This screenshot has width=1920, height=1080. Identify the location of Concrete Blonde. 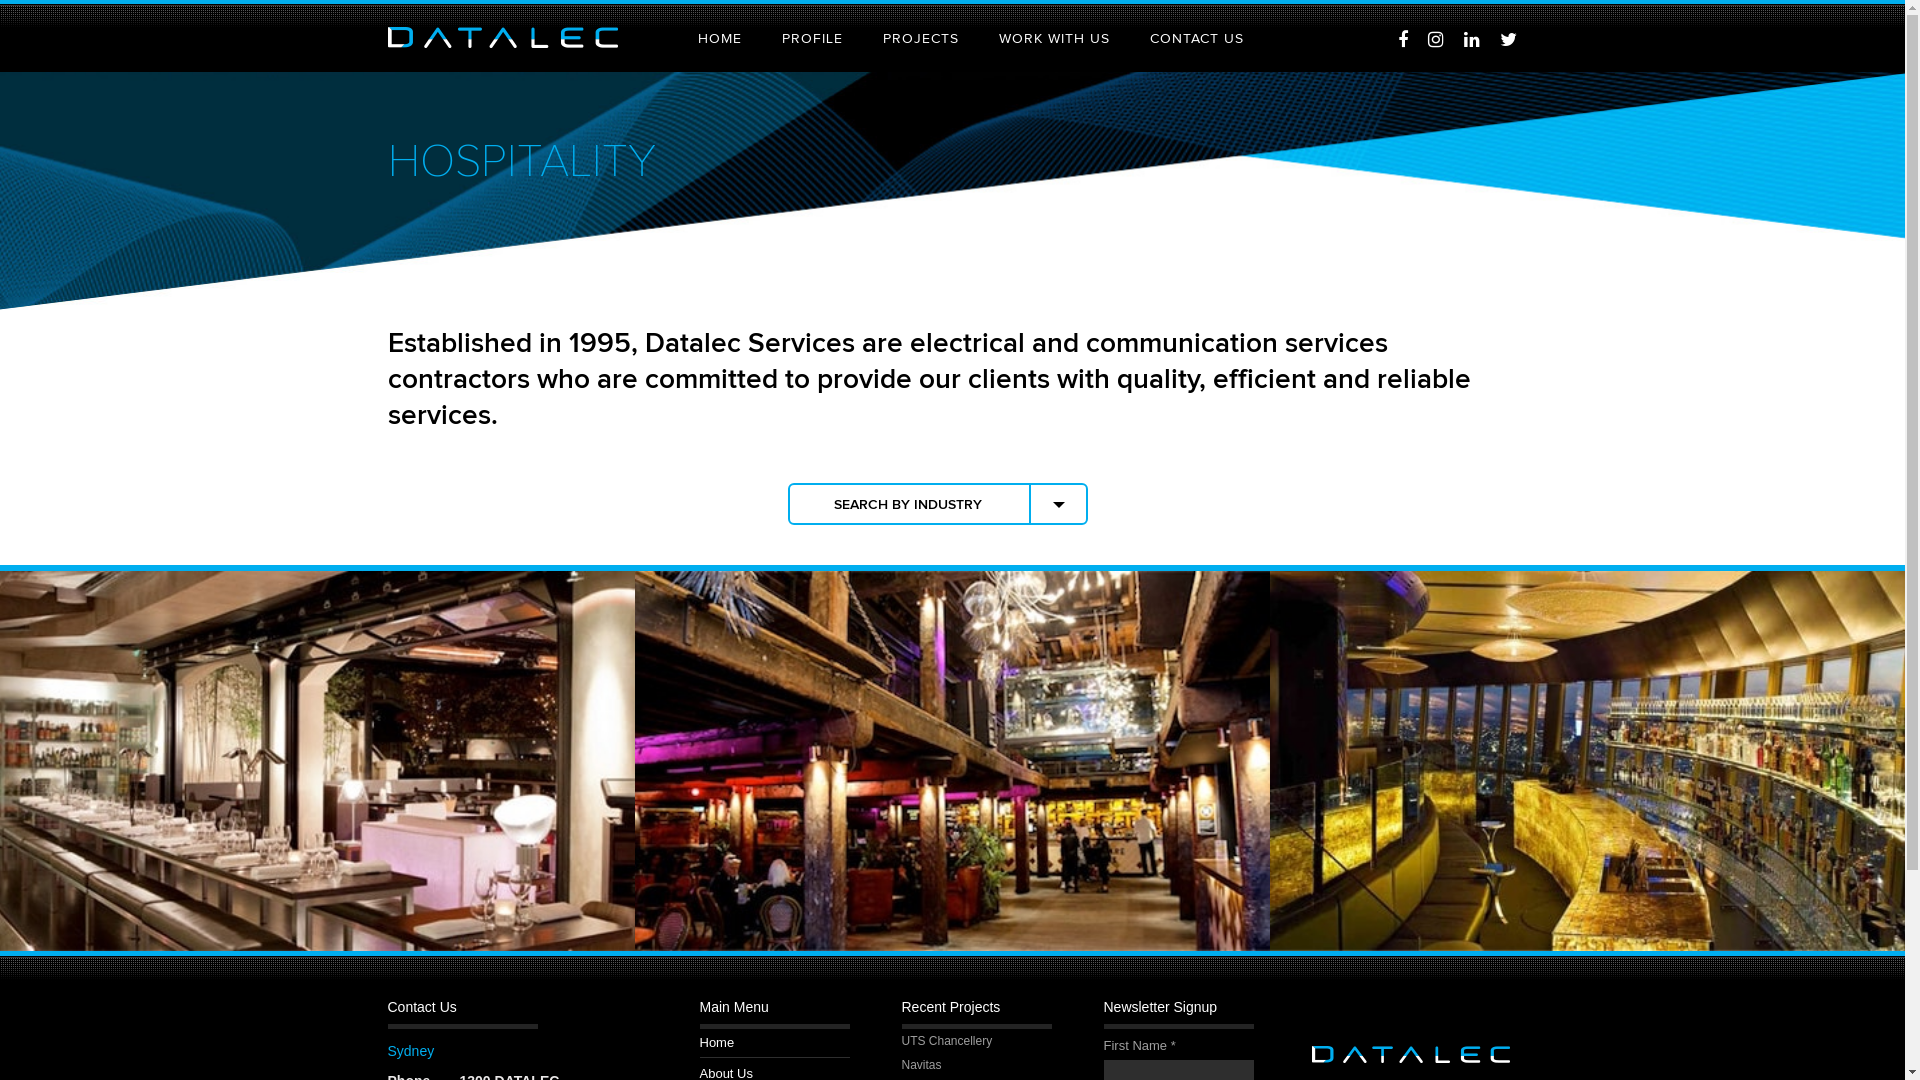
(318, 761).